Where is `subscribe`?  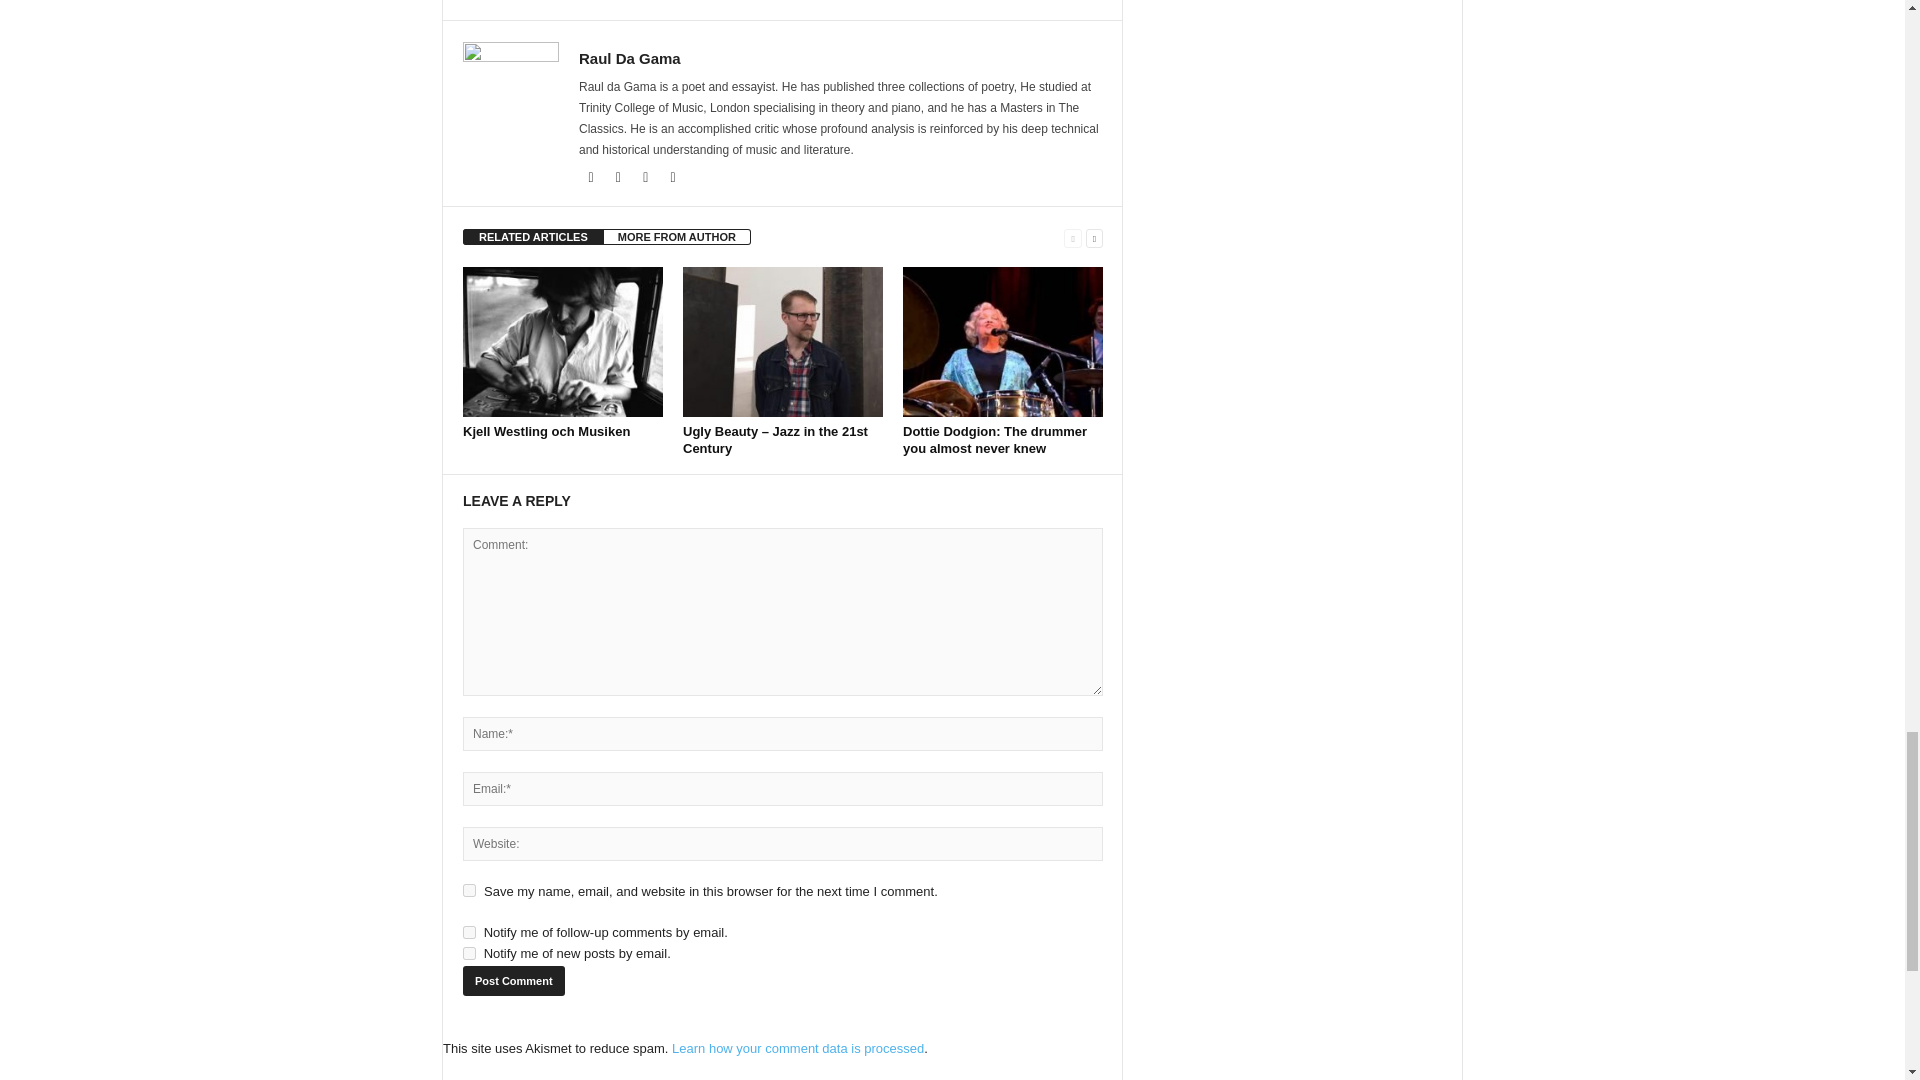 subscribe is located at coordinates (469, 932).